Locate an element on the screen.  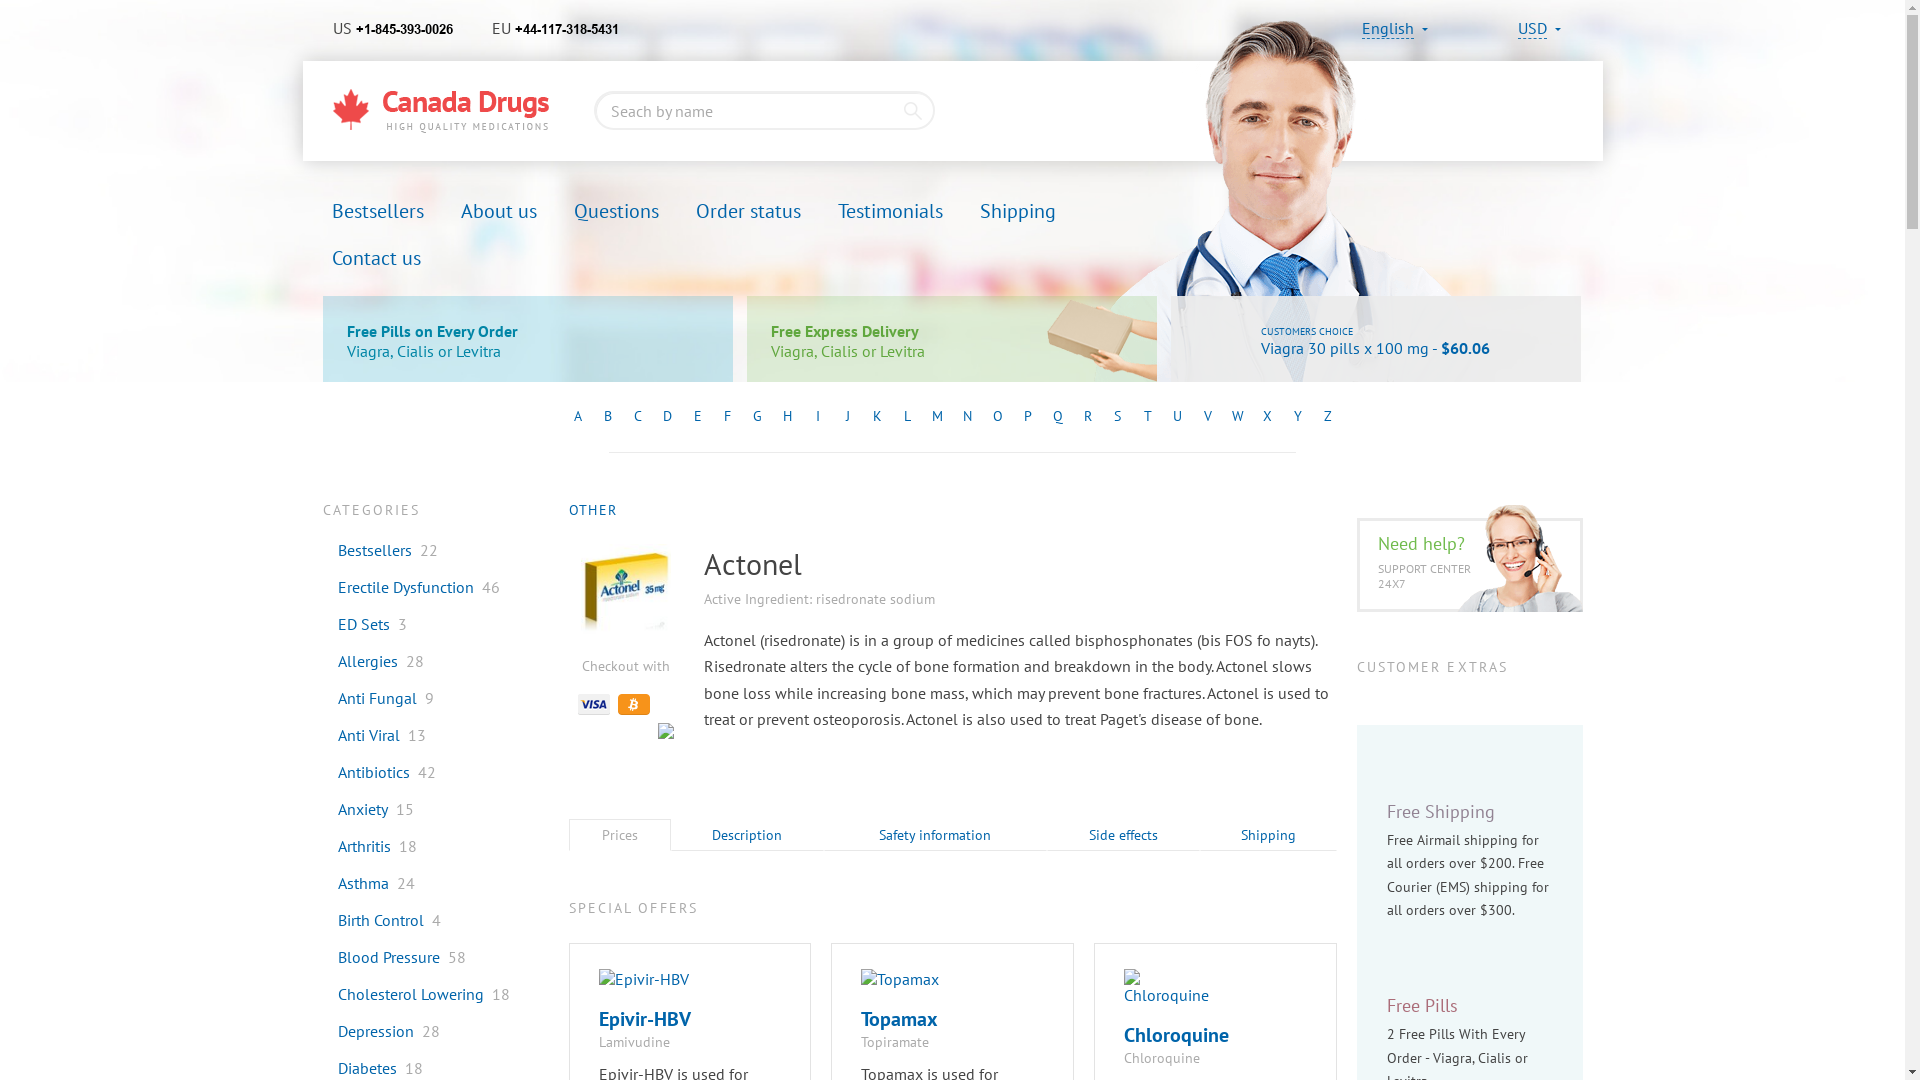
Topamax is located at coordinates (900, 1019).